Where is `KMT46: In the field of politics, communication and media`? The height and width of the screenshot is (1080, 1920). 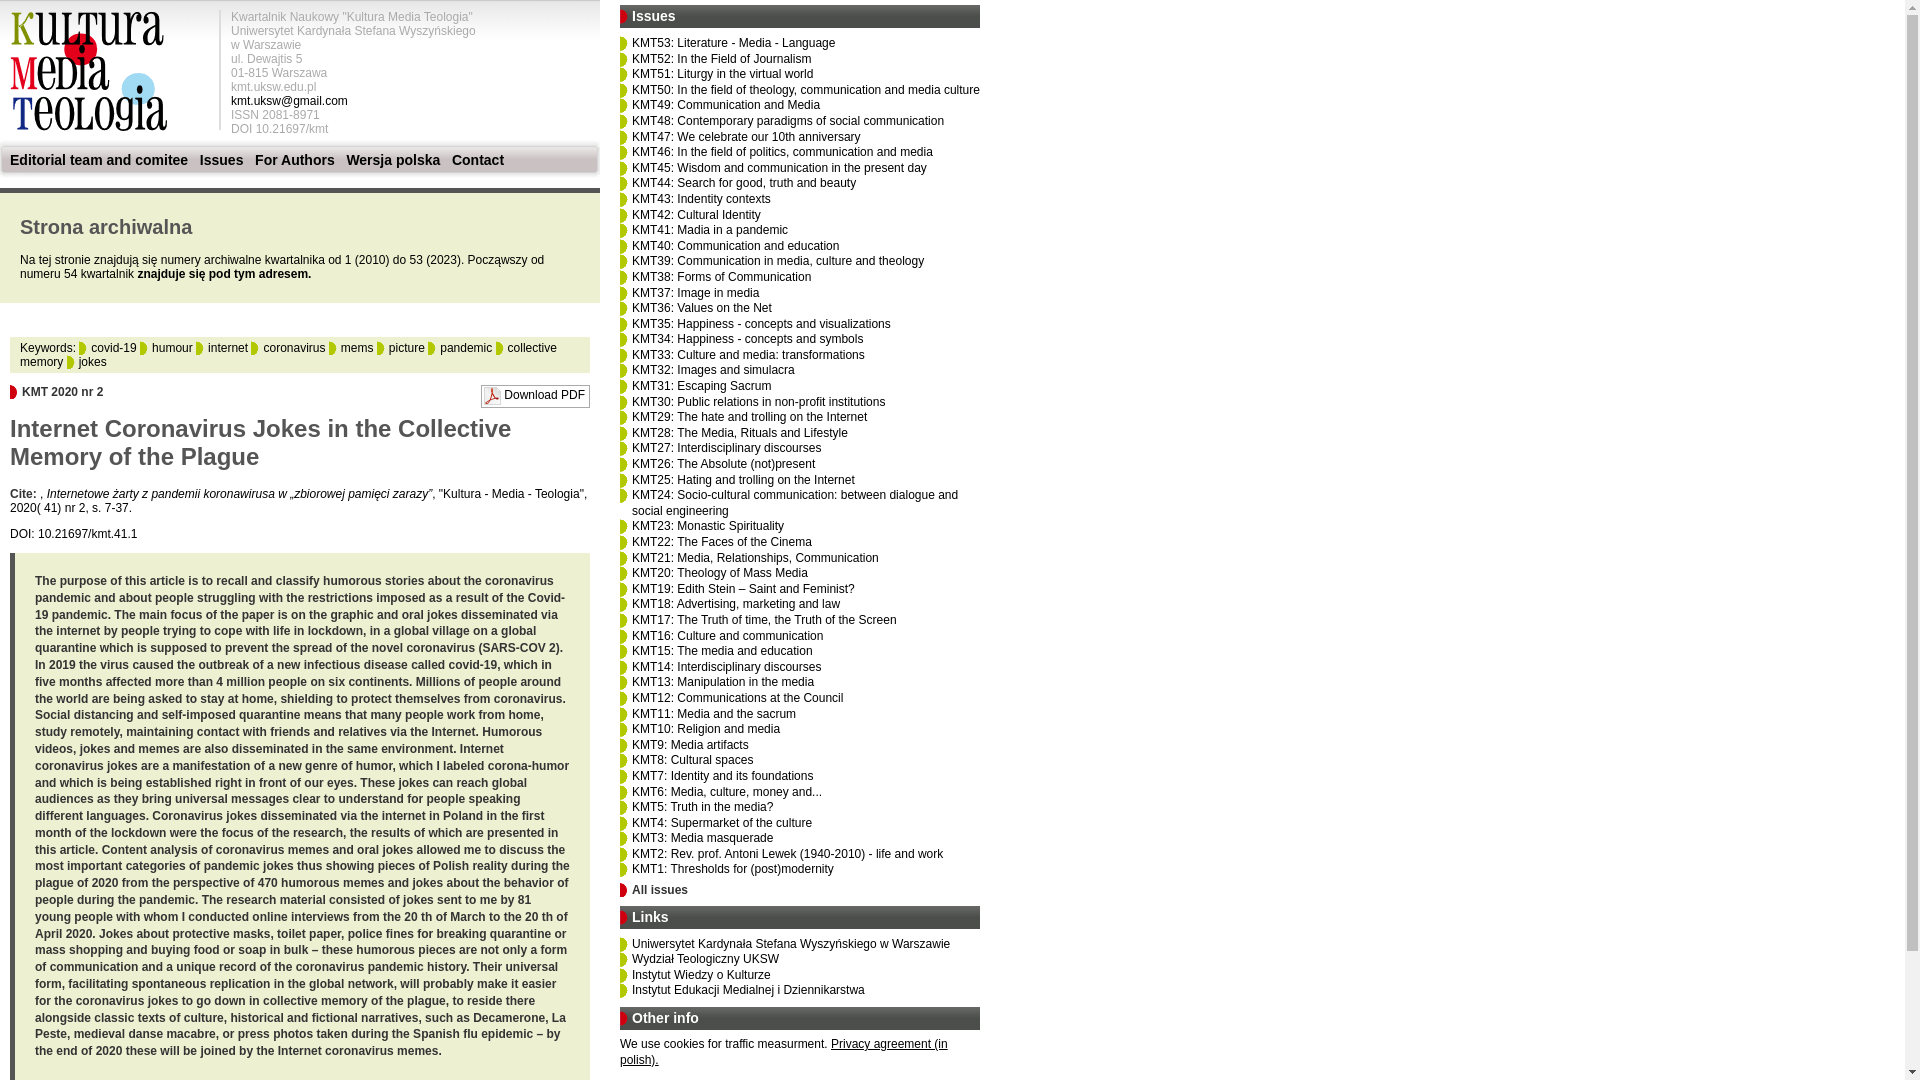 KMT46: In the field of politics, communication and media is located at coordinates (782, 151).